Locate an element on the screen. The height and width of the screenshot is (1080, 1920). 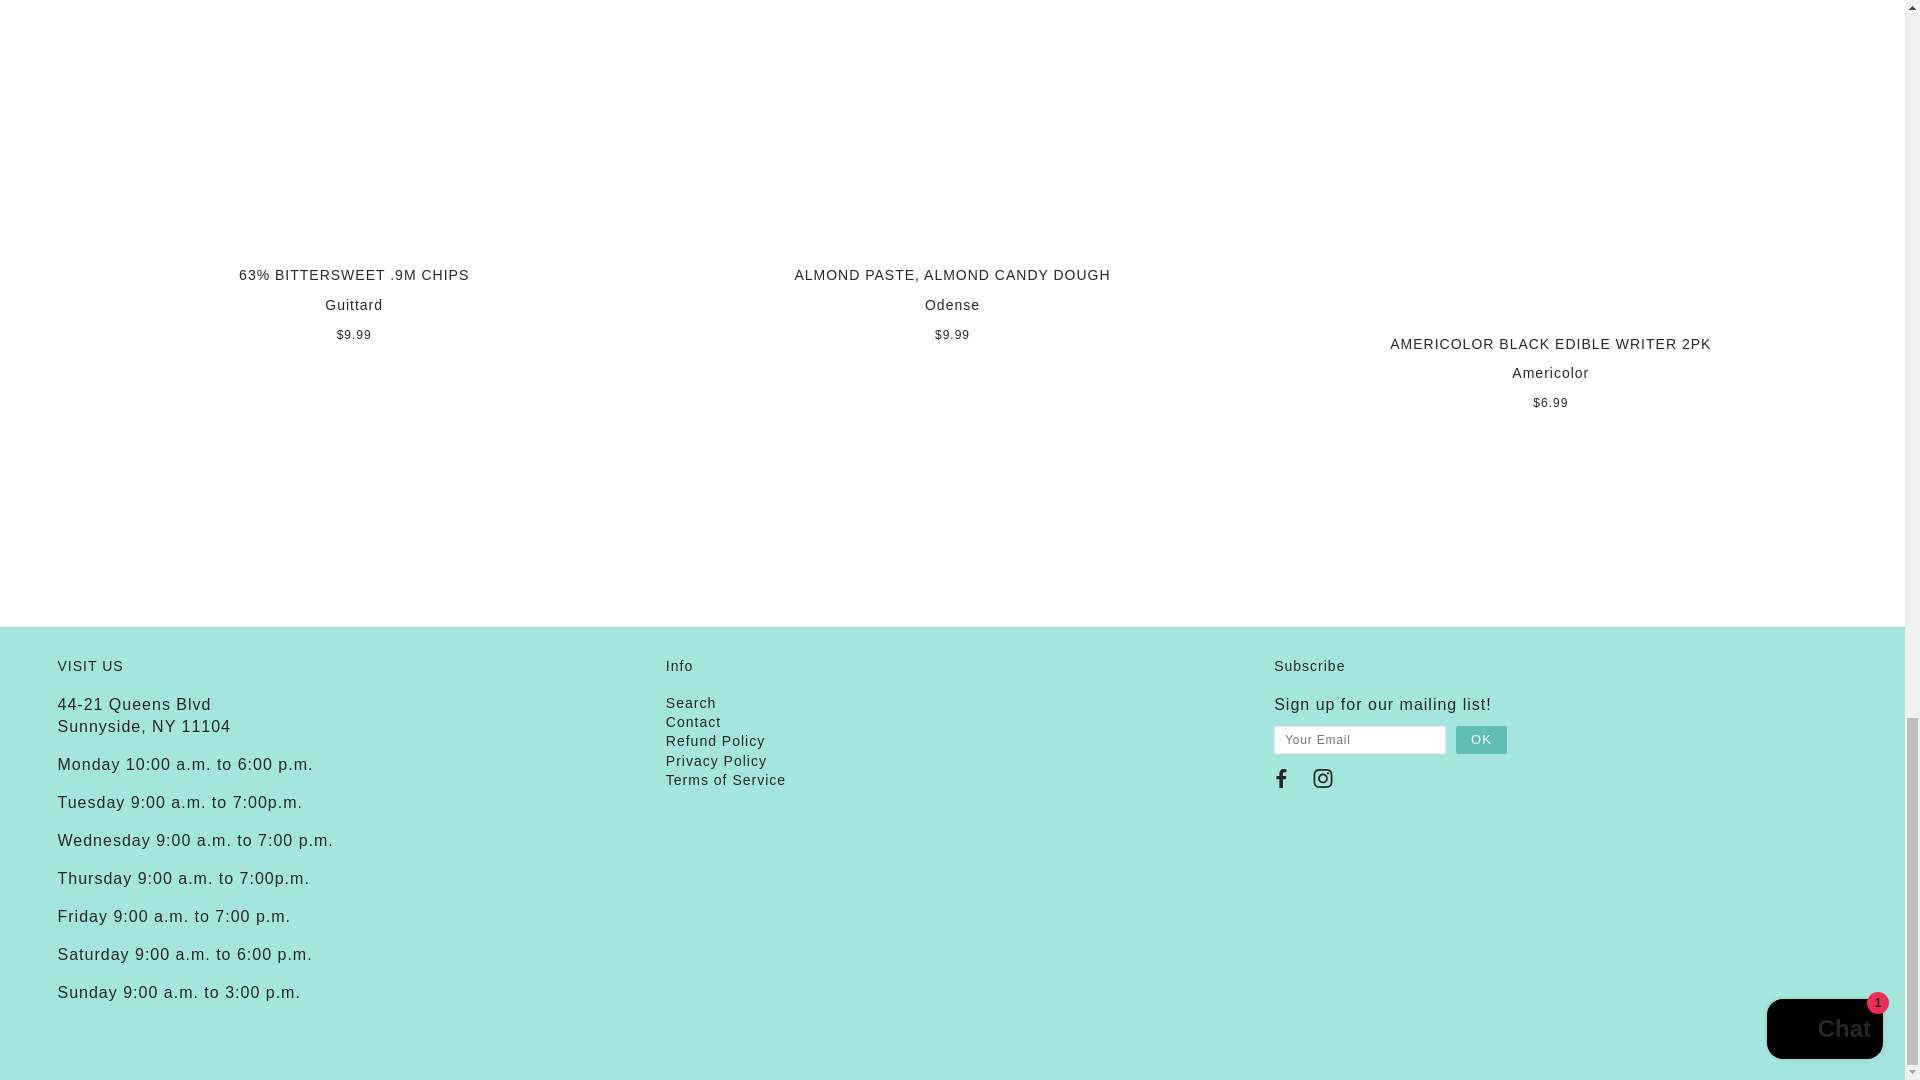
Search is located at coordinates (691, 702).